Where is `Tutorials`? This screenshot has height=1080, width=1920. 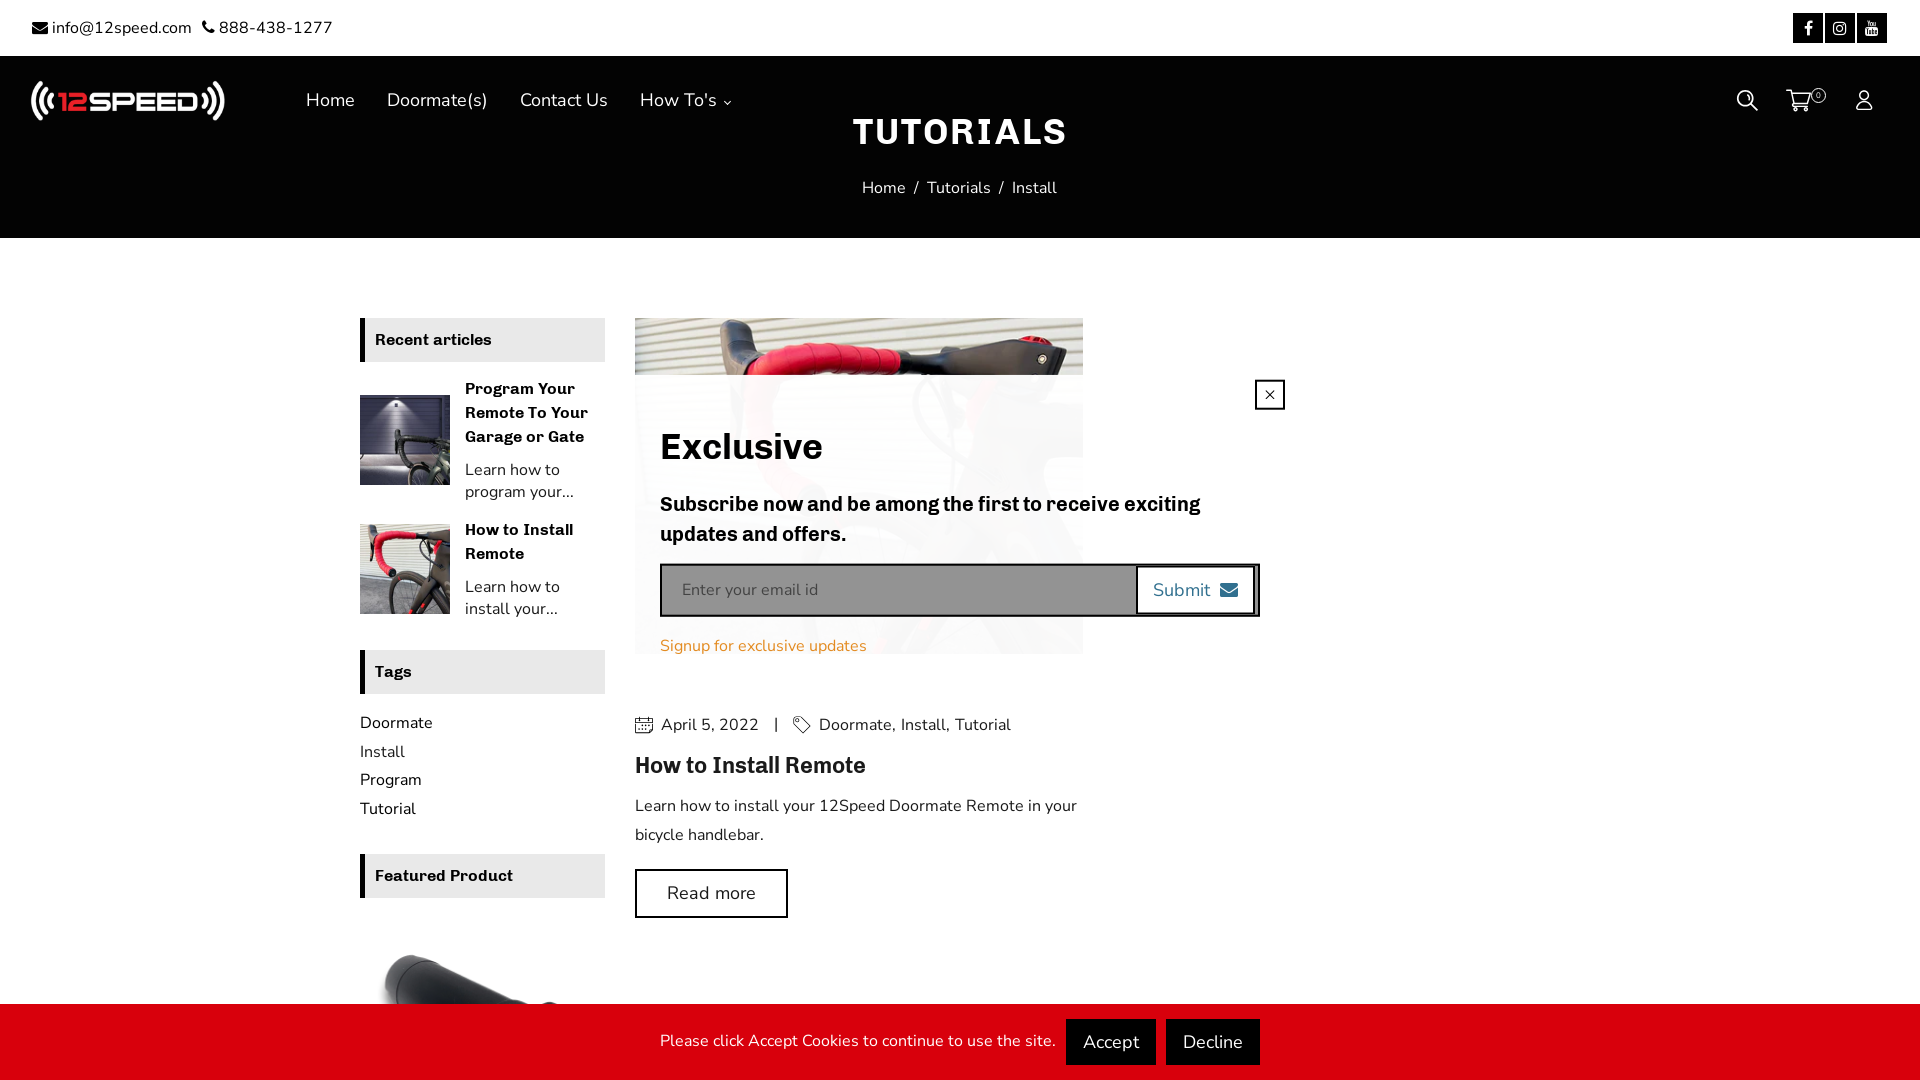
Tutorials is located at coordinates (959, 188).